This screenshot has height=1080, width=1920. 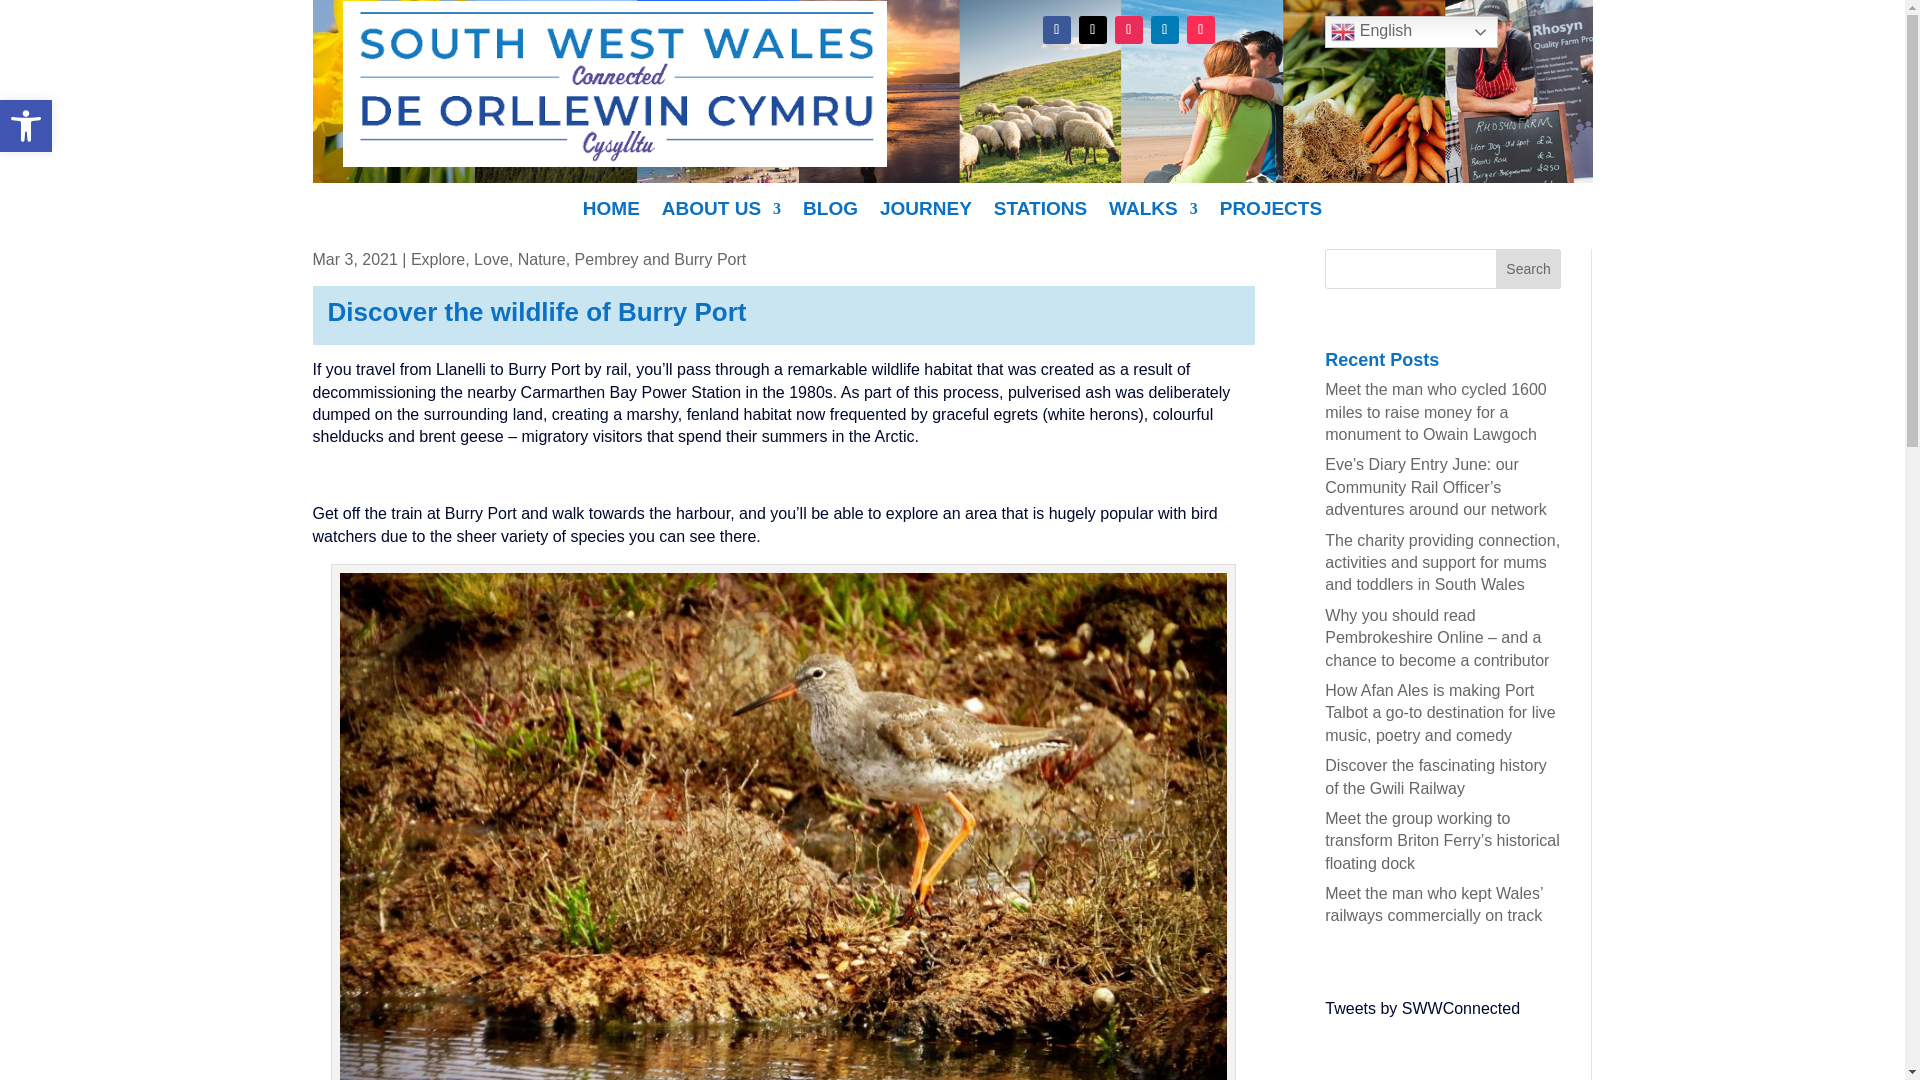 I want to click on JOURNEY, so click(x=26, y=126).